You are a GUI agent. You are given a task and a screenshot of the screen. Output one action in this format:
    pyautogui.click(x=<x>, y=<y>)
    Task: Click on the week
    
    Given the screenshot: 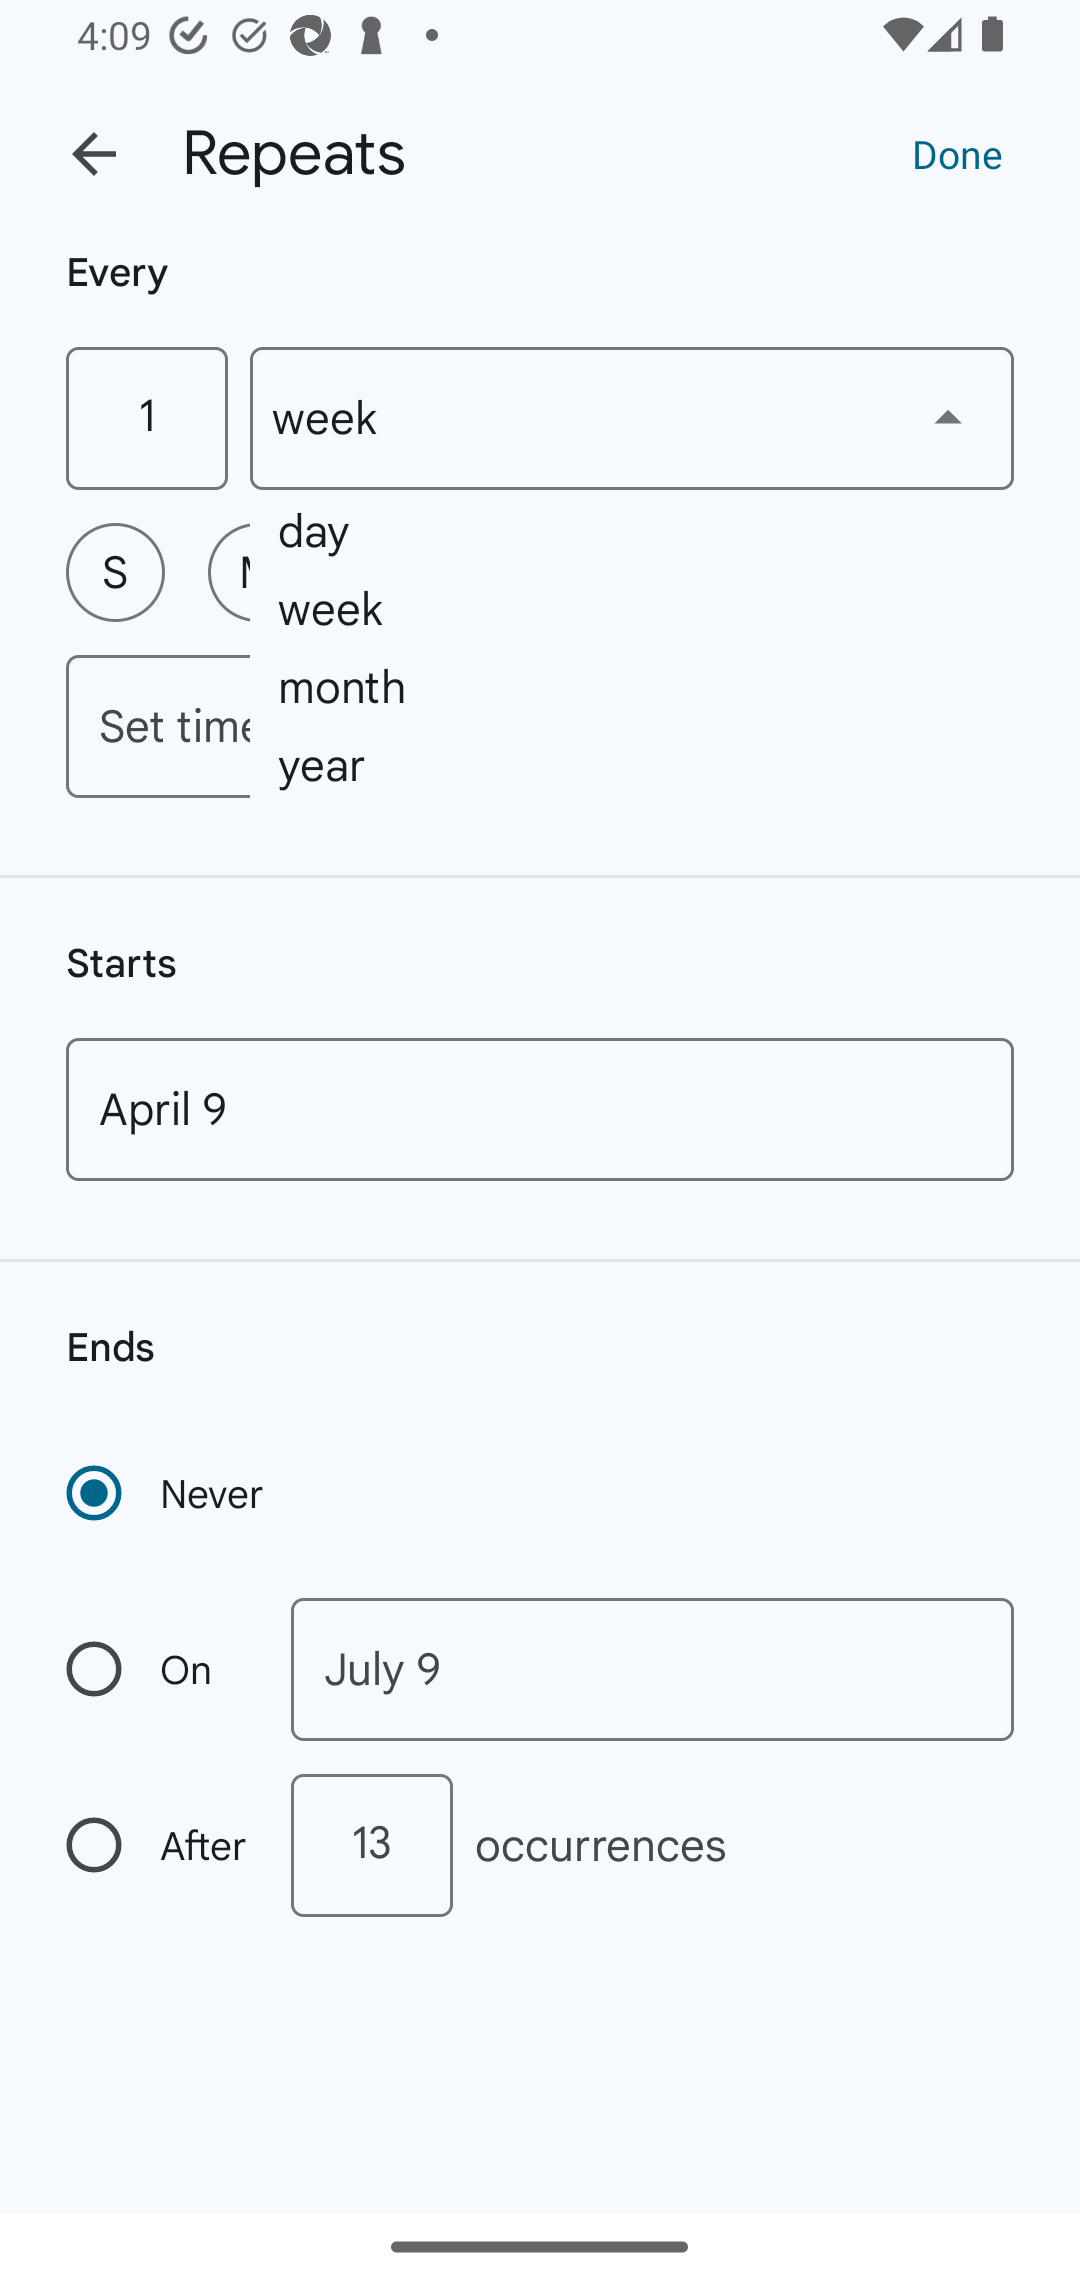 What is the action you would take?
    pyautogui.click(x=632, y=418)
    